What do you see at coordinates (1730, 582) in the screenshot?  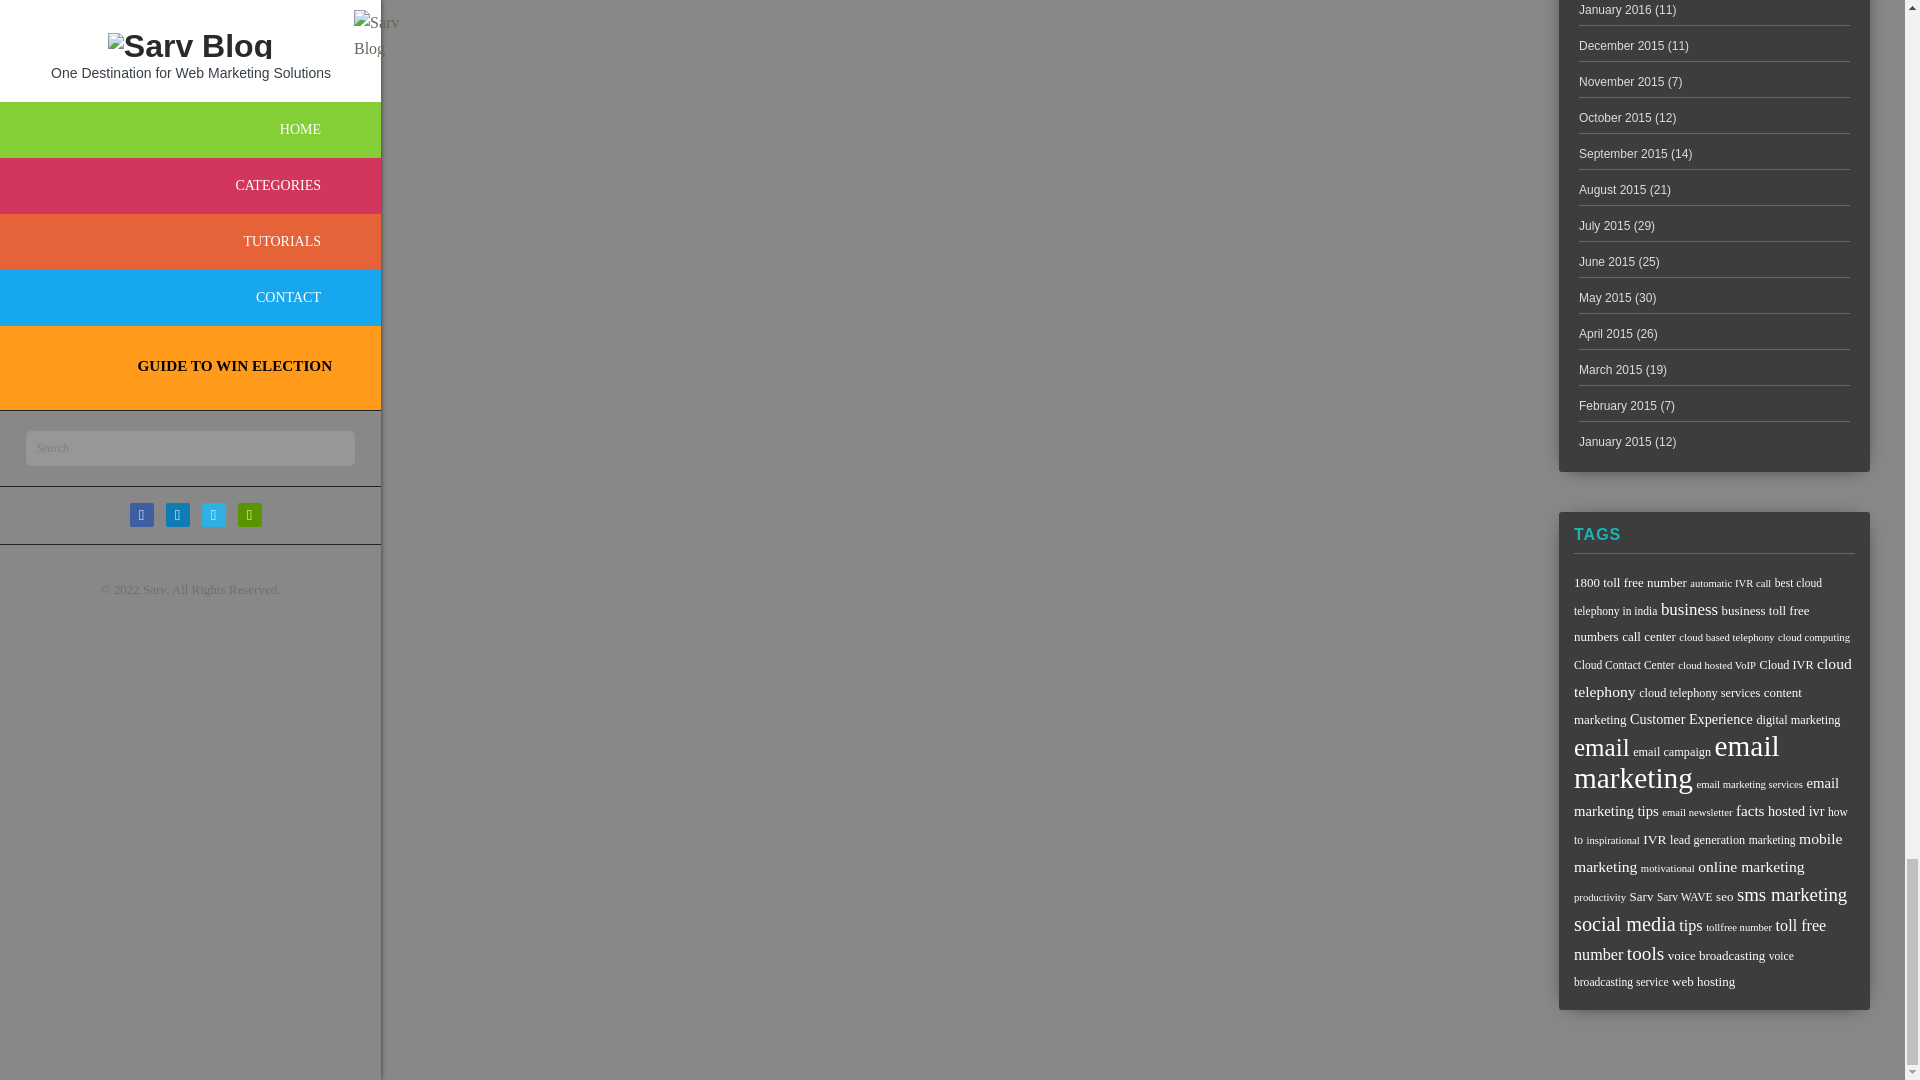 I see `8 topics` at bounding box center [1730, 582].